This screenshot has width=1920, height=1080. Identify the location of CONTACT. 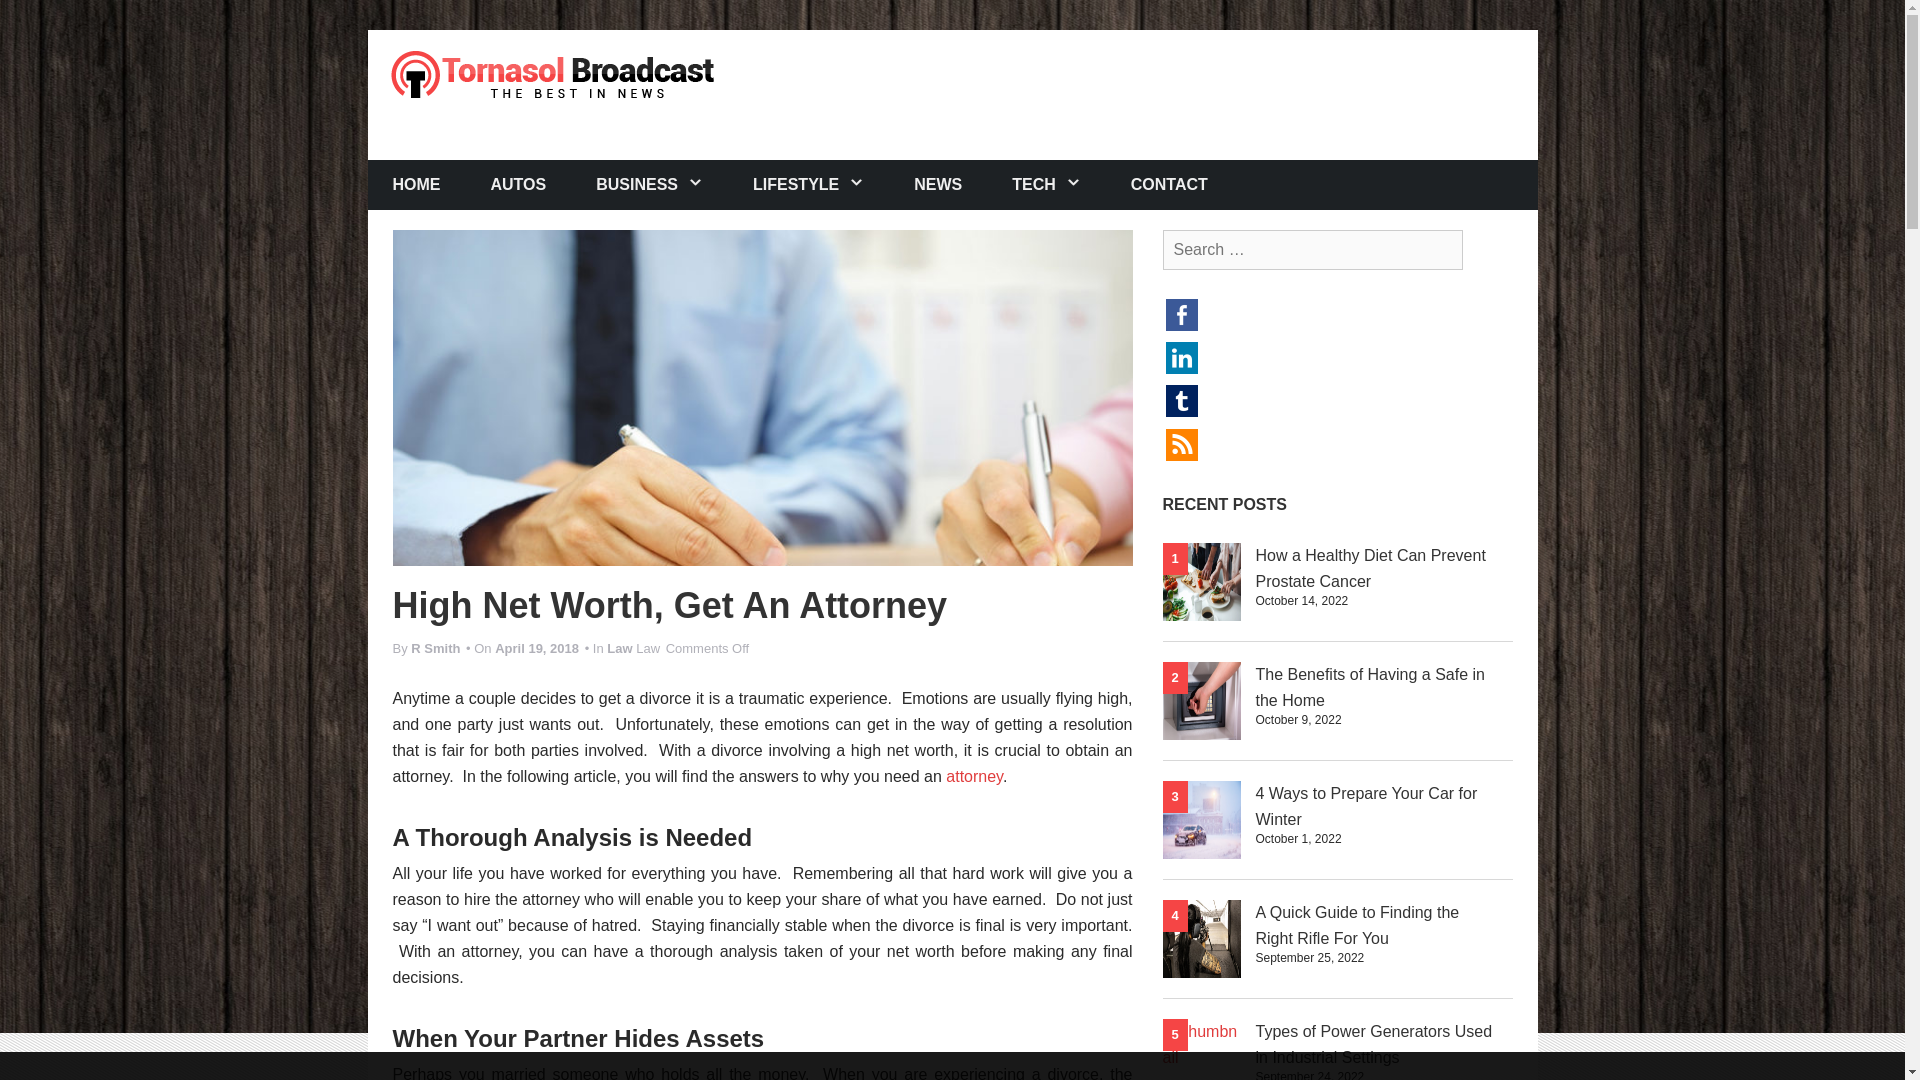
(1168, 184).